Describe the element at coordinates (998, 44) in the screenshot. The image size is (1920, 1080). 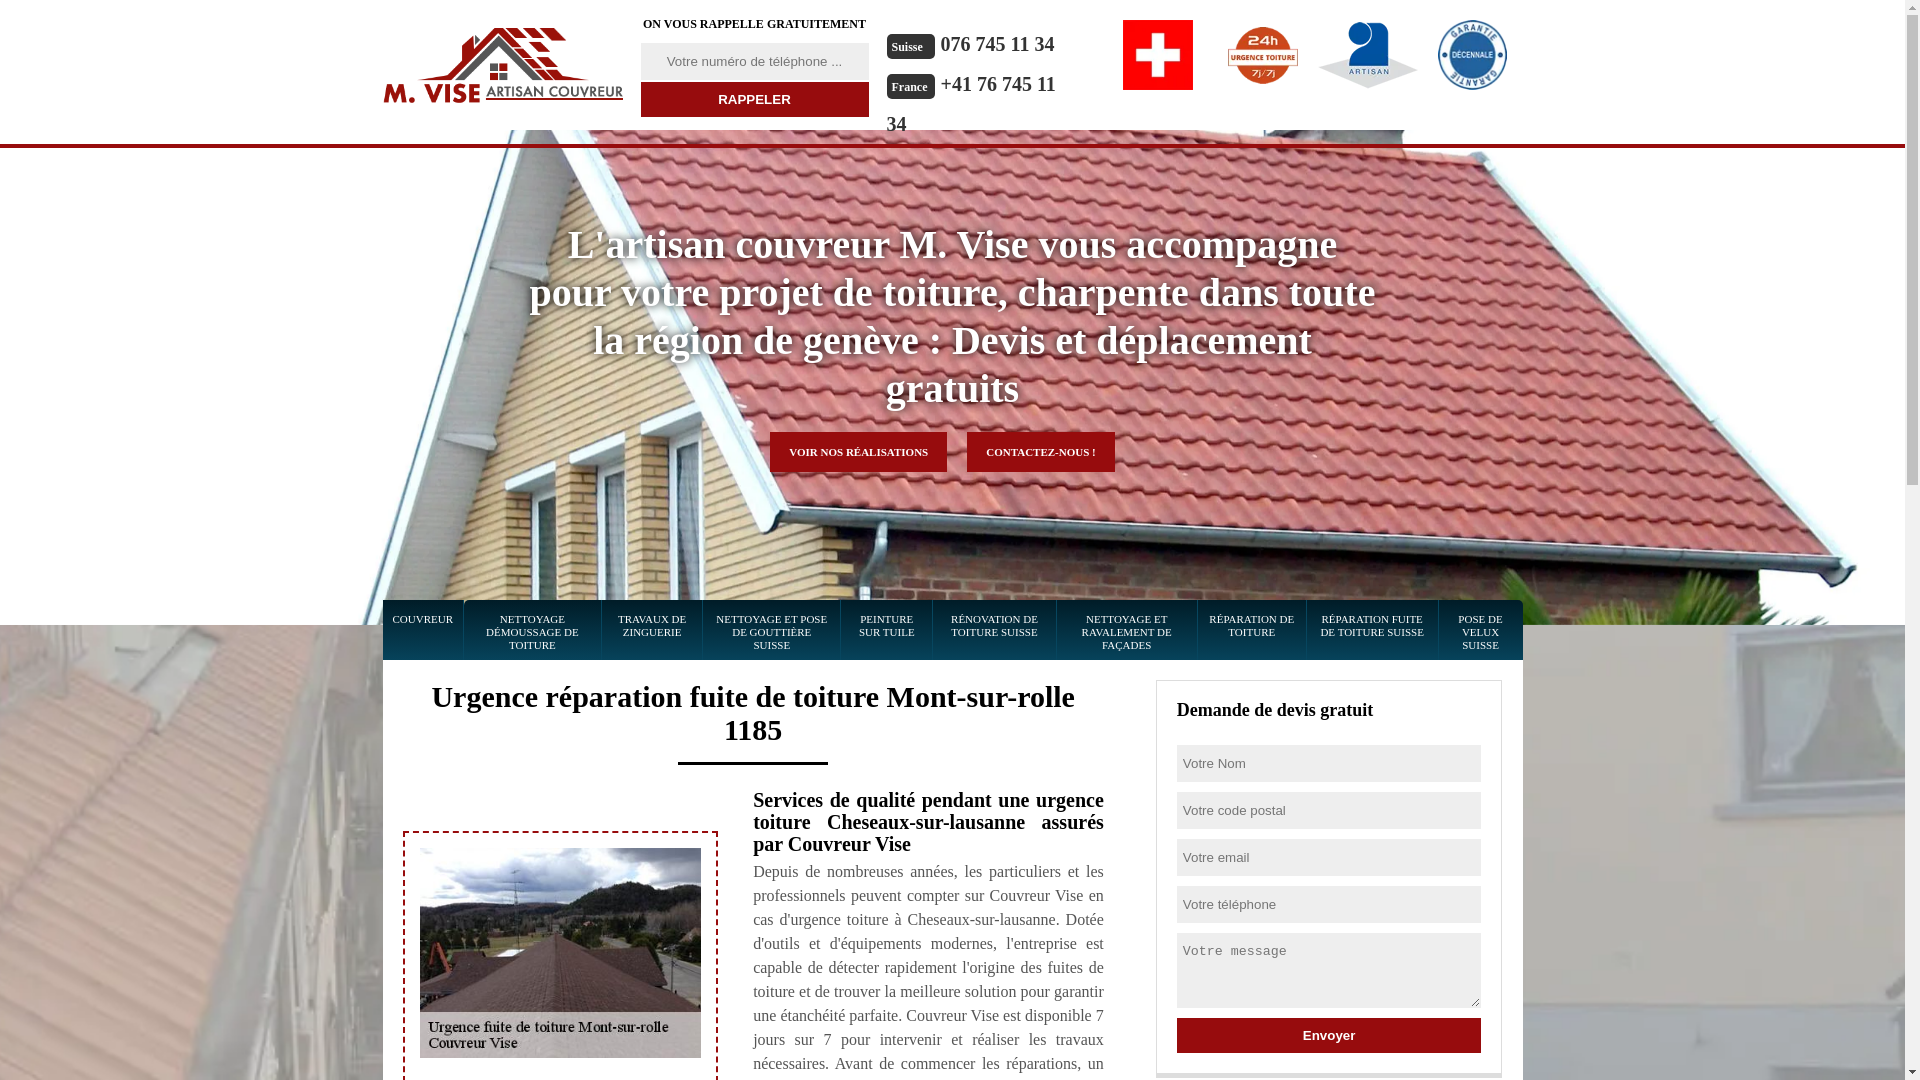
I see `076 745 11 34` at that location.